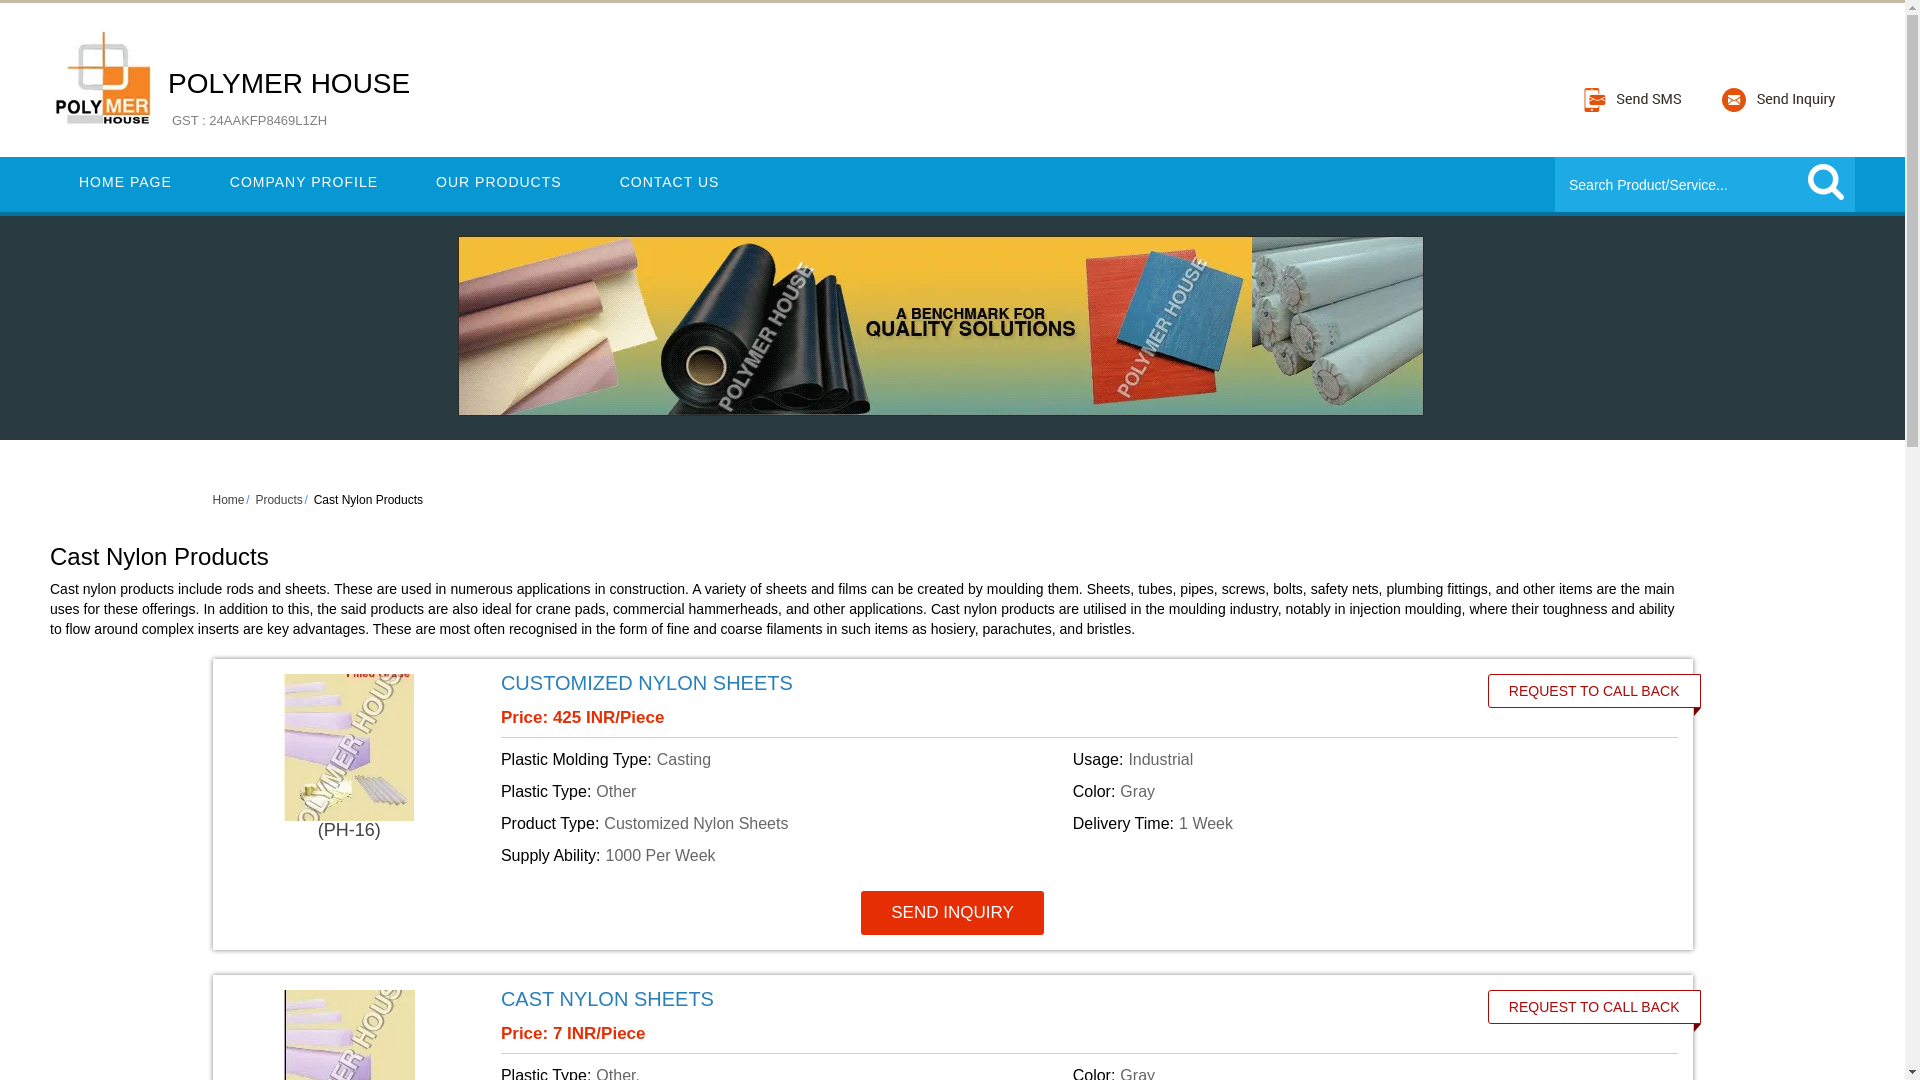 The image size is (1920, 1080). What do you see at coordinates (783, 824) in the screenshot?
I see `Product Type: Customized Nylon Sheets` at bounding box center [783, 824].